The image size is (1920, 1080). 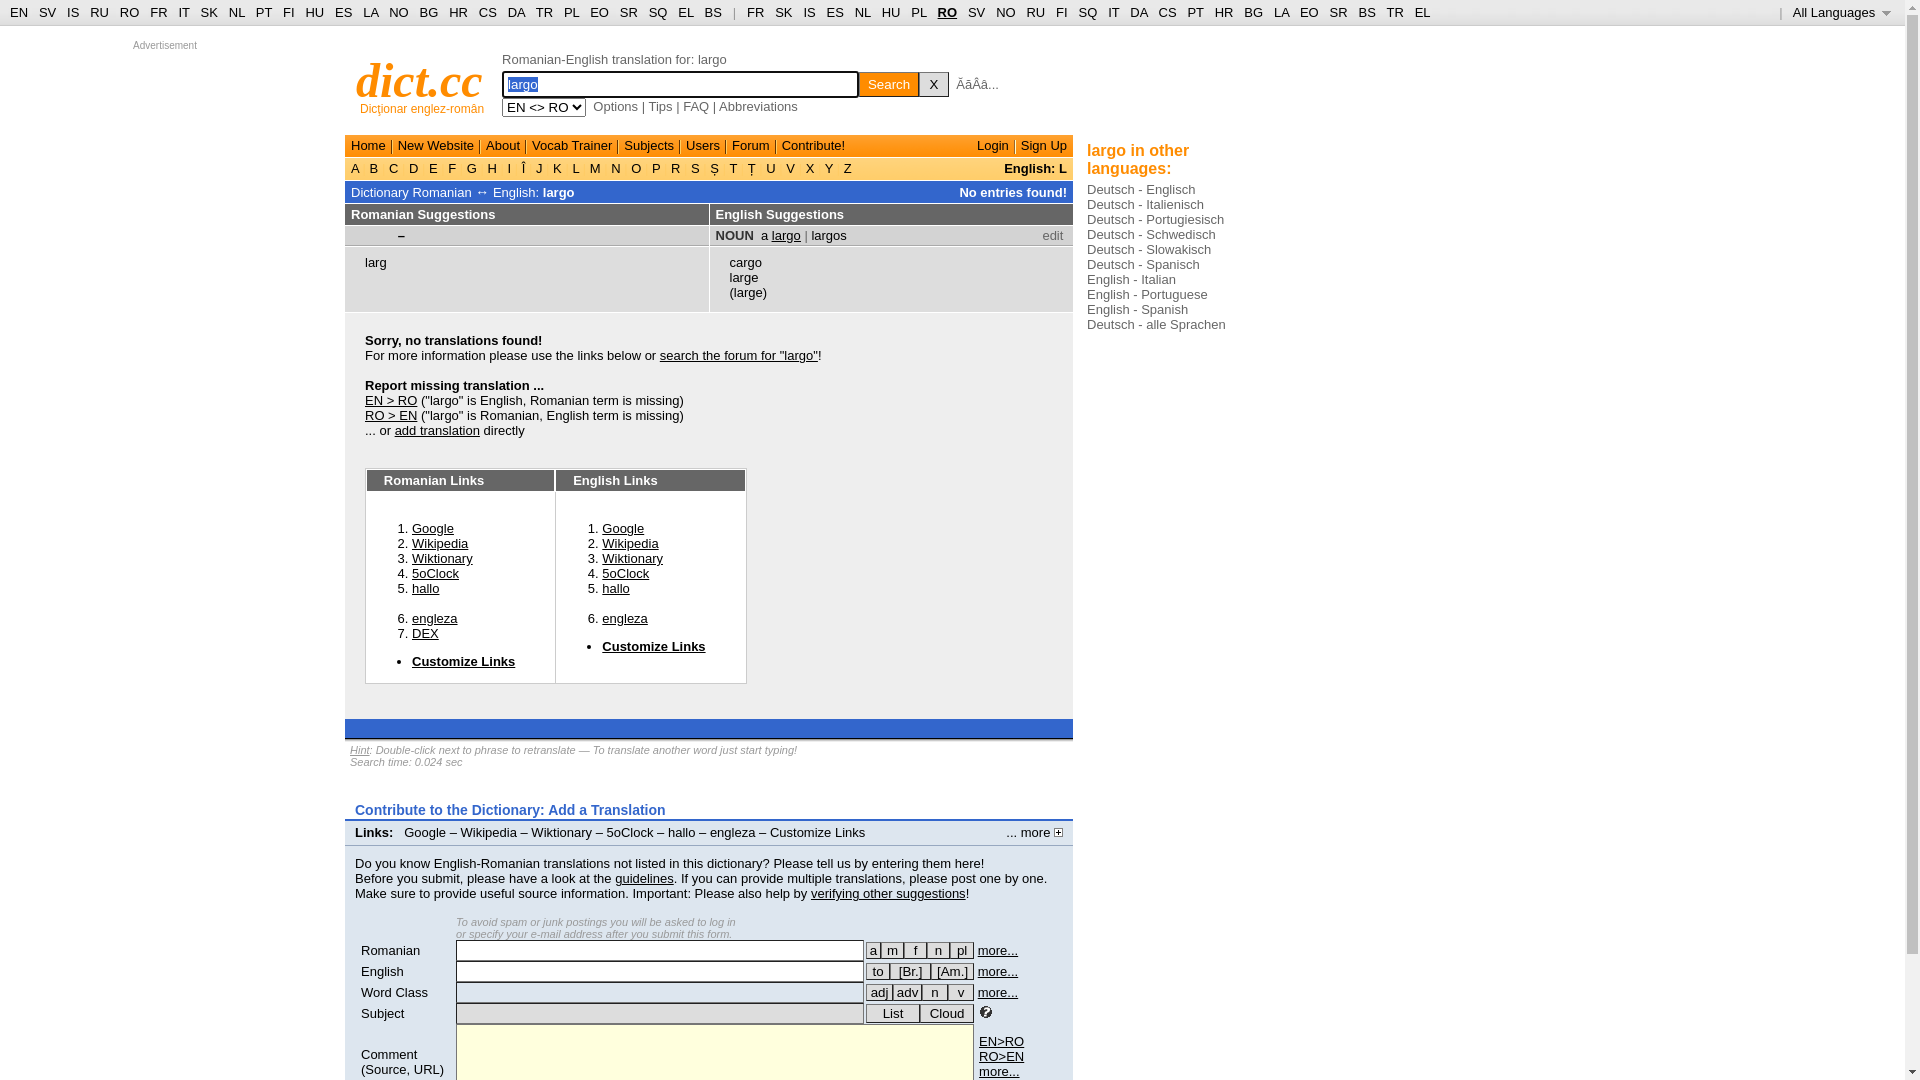 I want to click on large, so click(x=744, y=278).